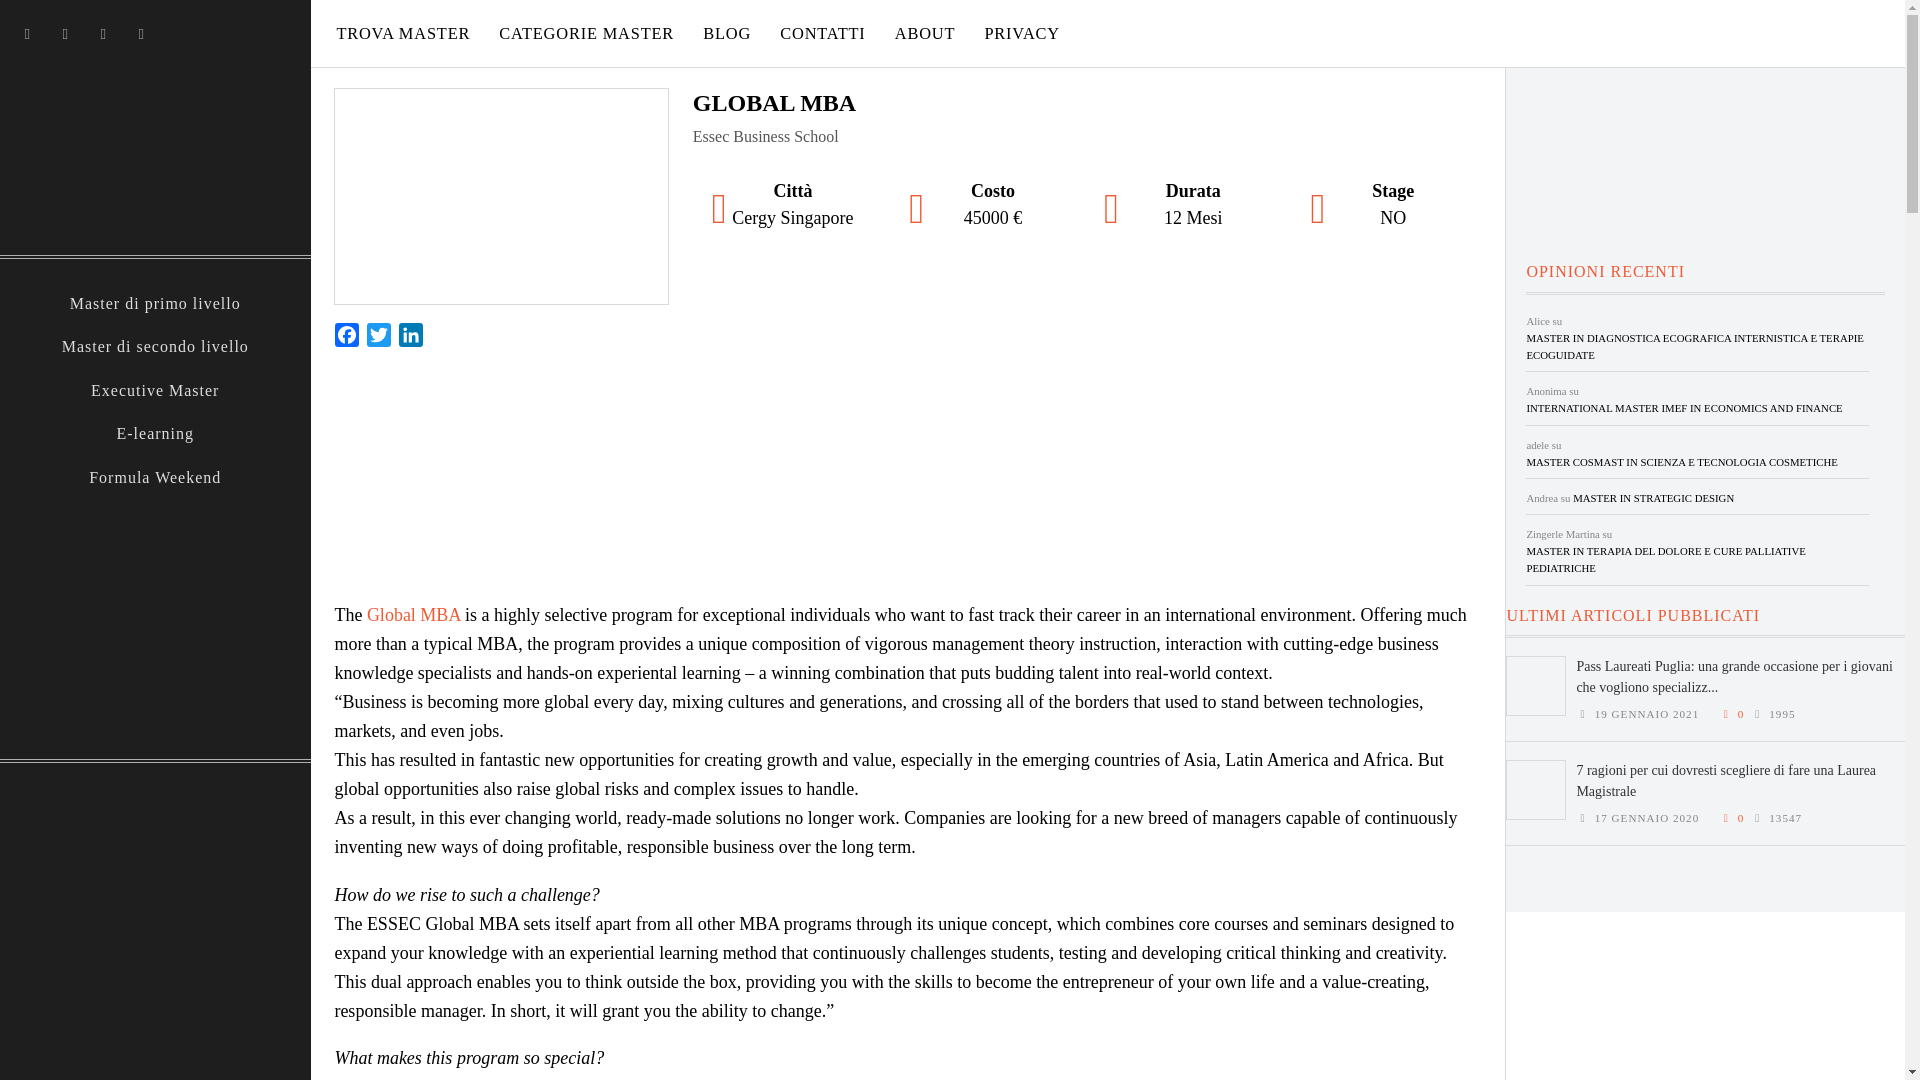  I want to click on Executive Master, so click(156, 390).